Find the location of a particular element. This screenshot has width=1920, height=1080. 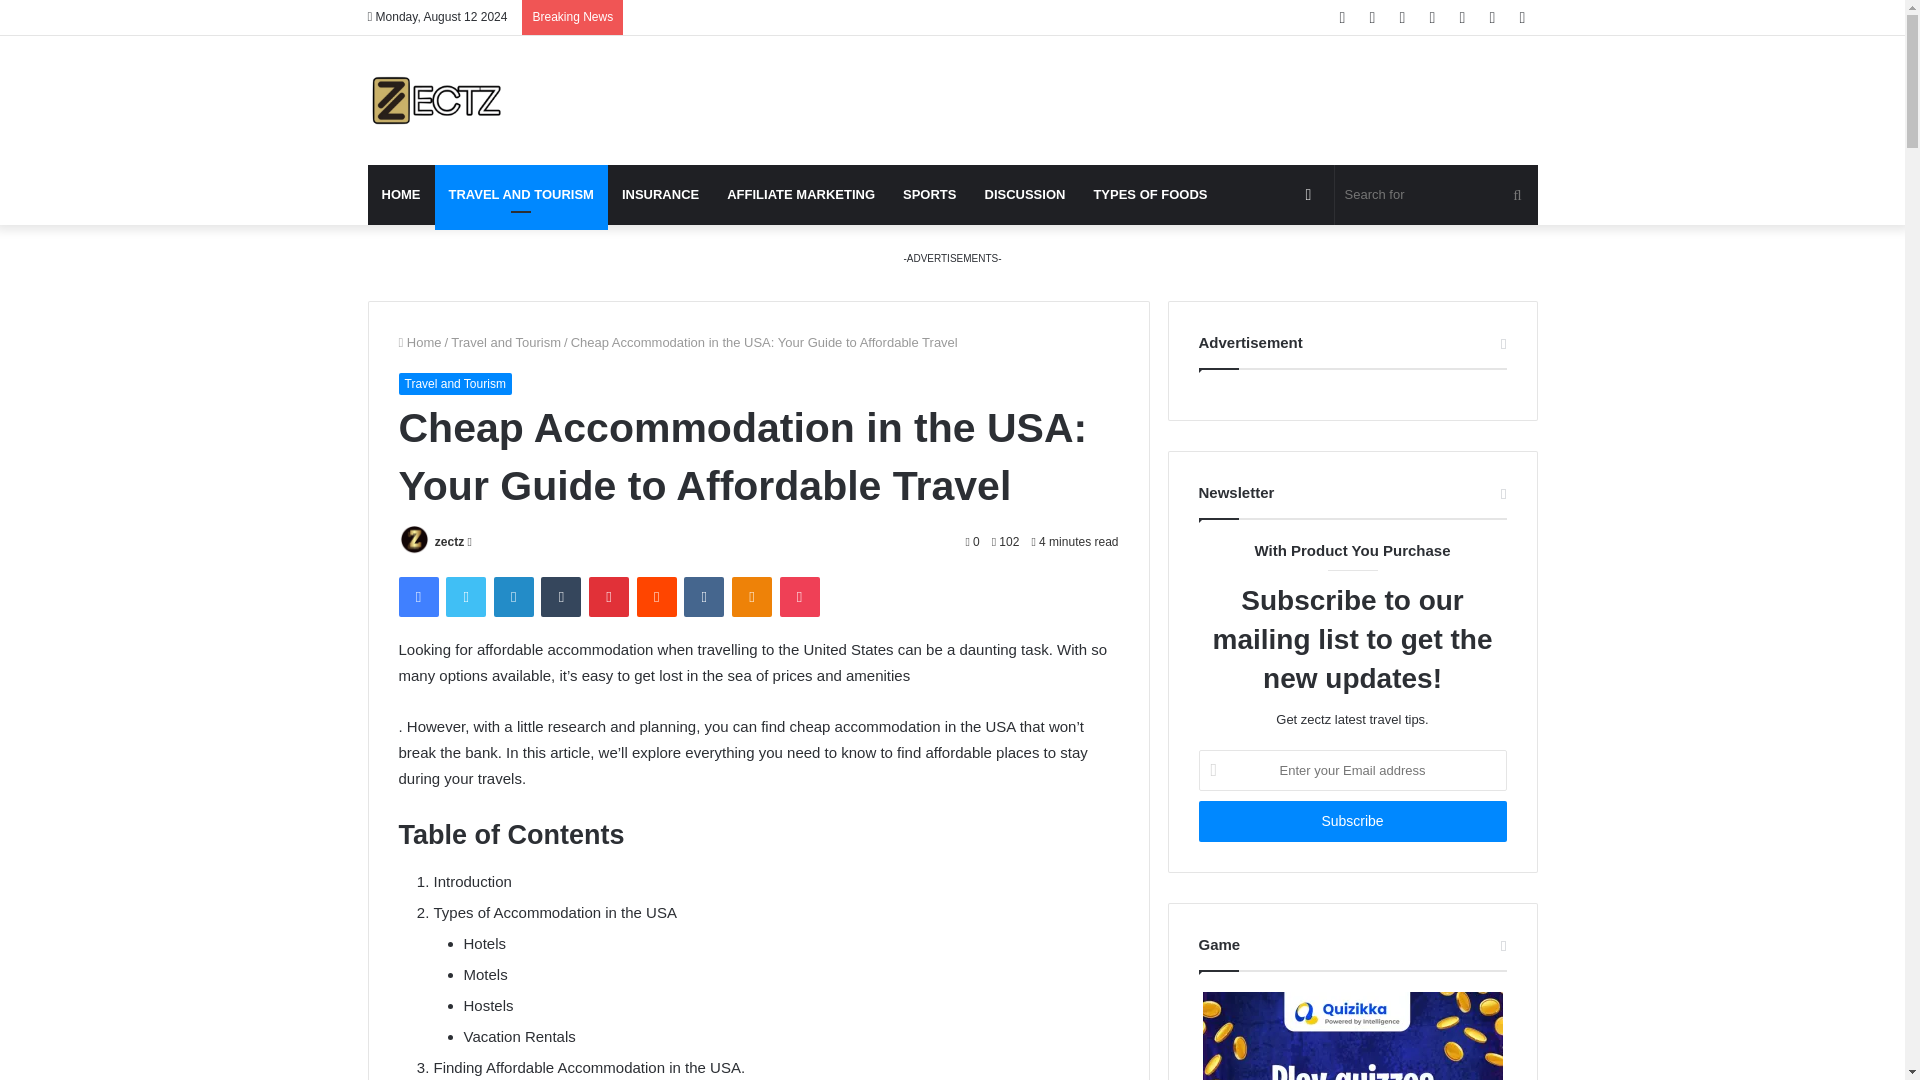

LinkedIn is located at coordinates (513, 596).